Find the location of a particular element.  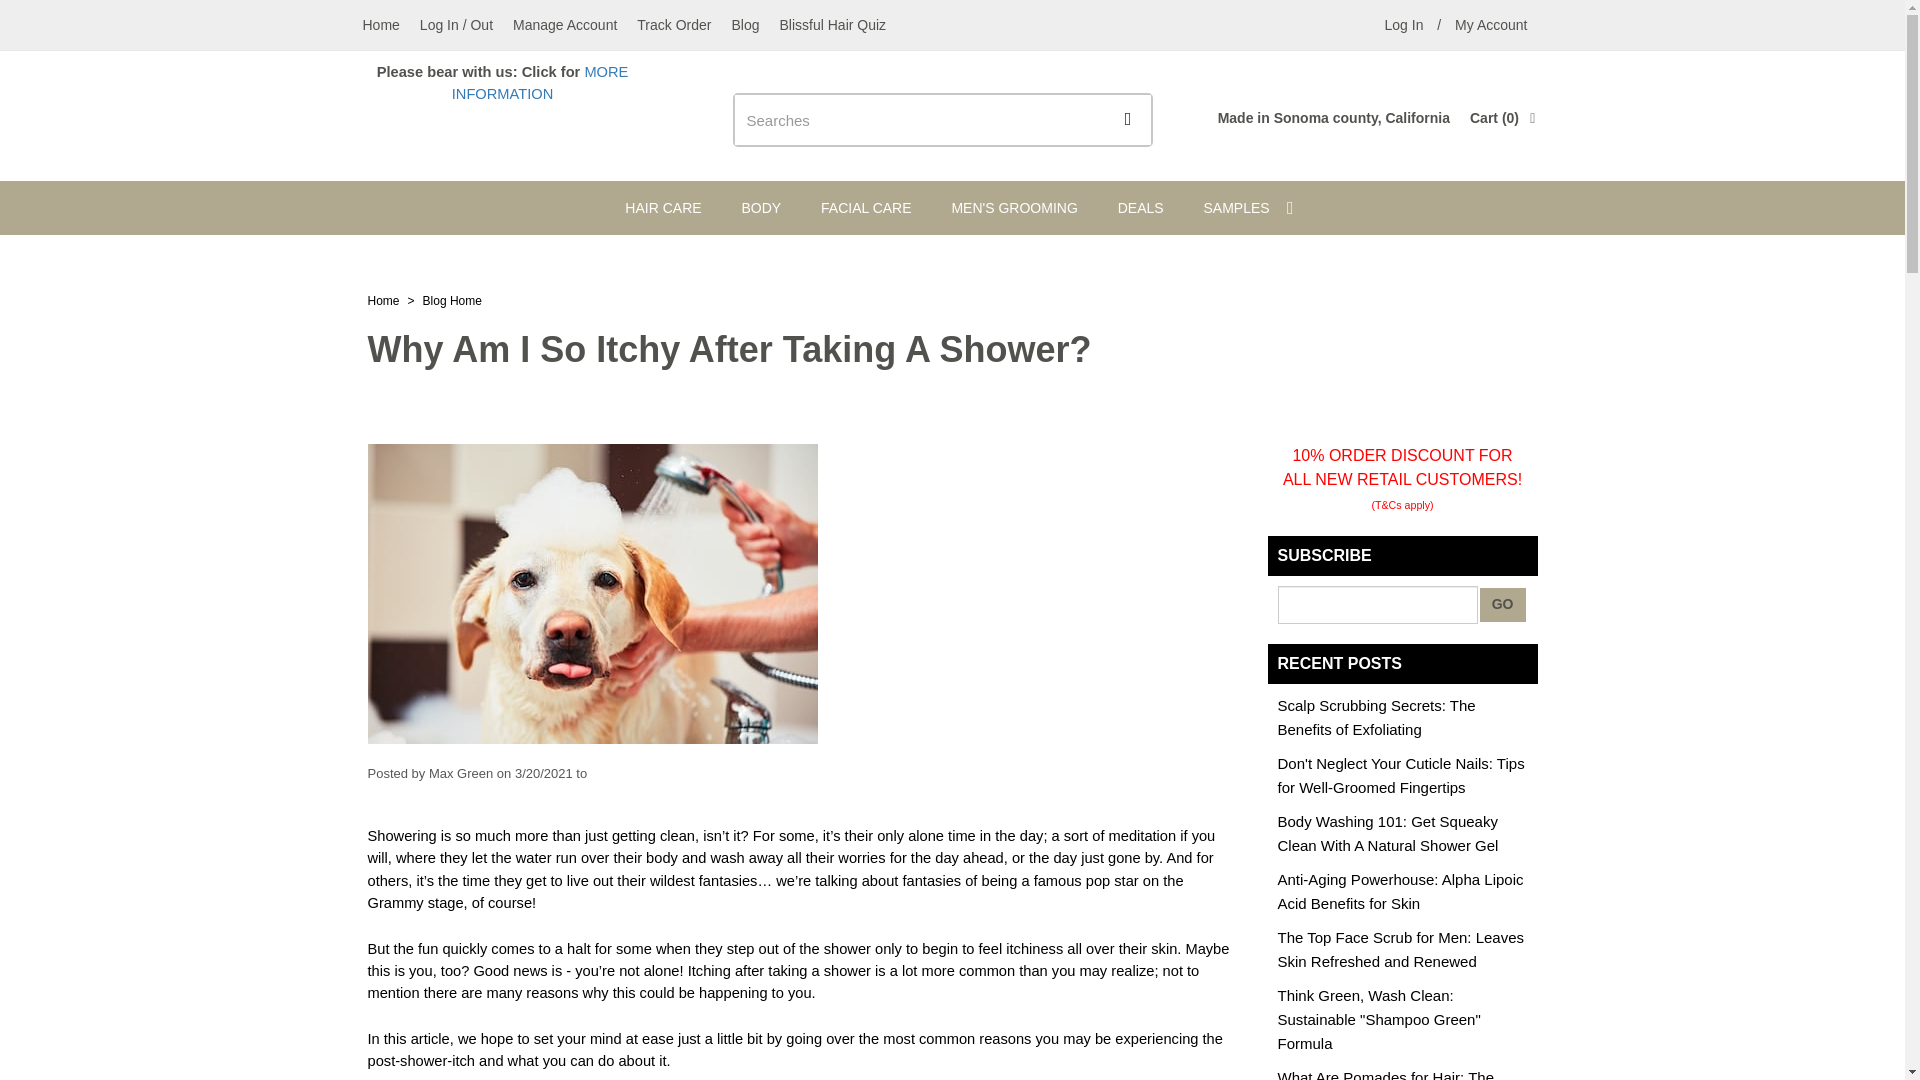

Track Order is located at coordinates (384, 300).